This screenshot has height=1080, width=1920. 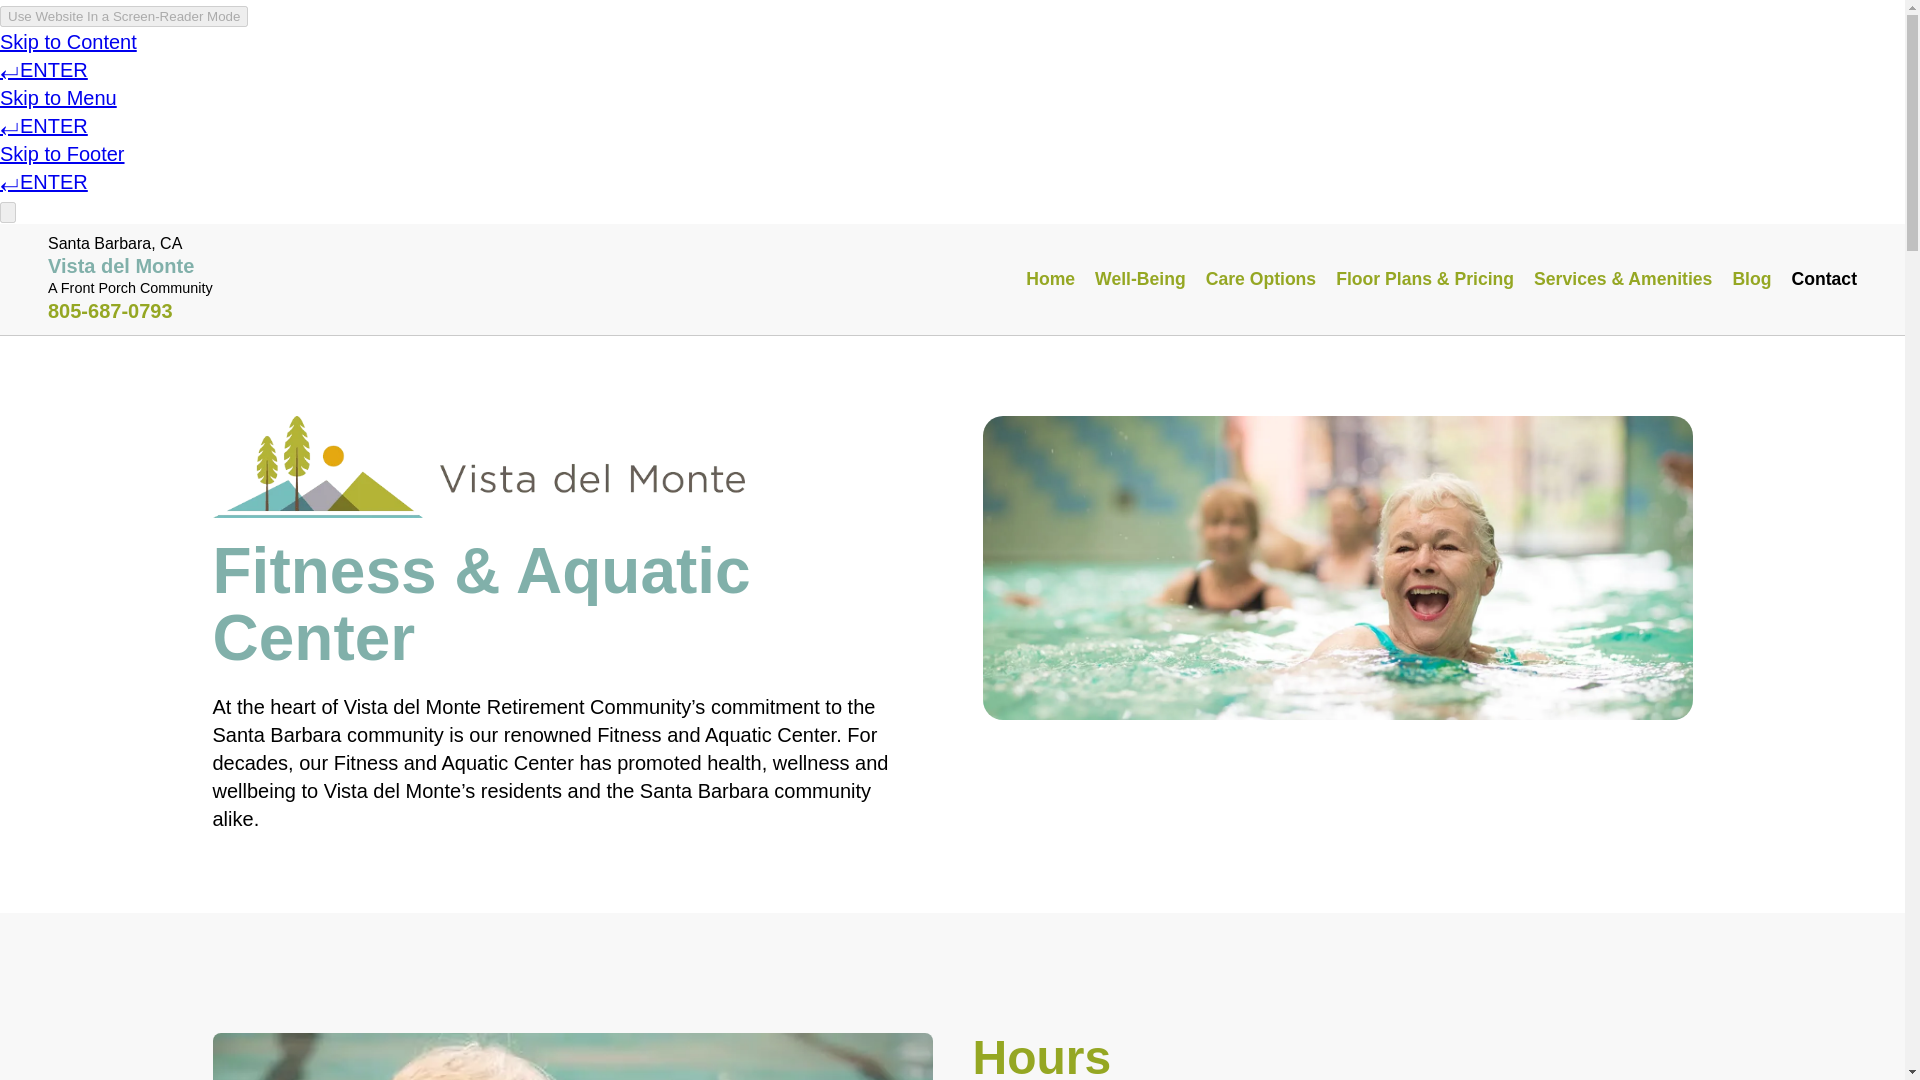 I want to click on Care Options, so click(x=1260, y=278).